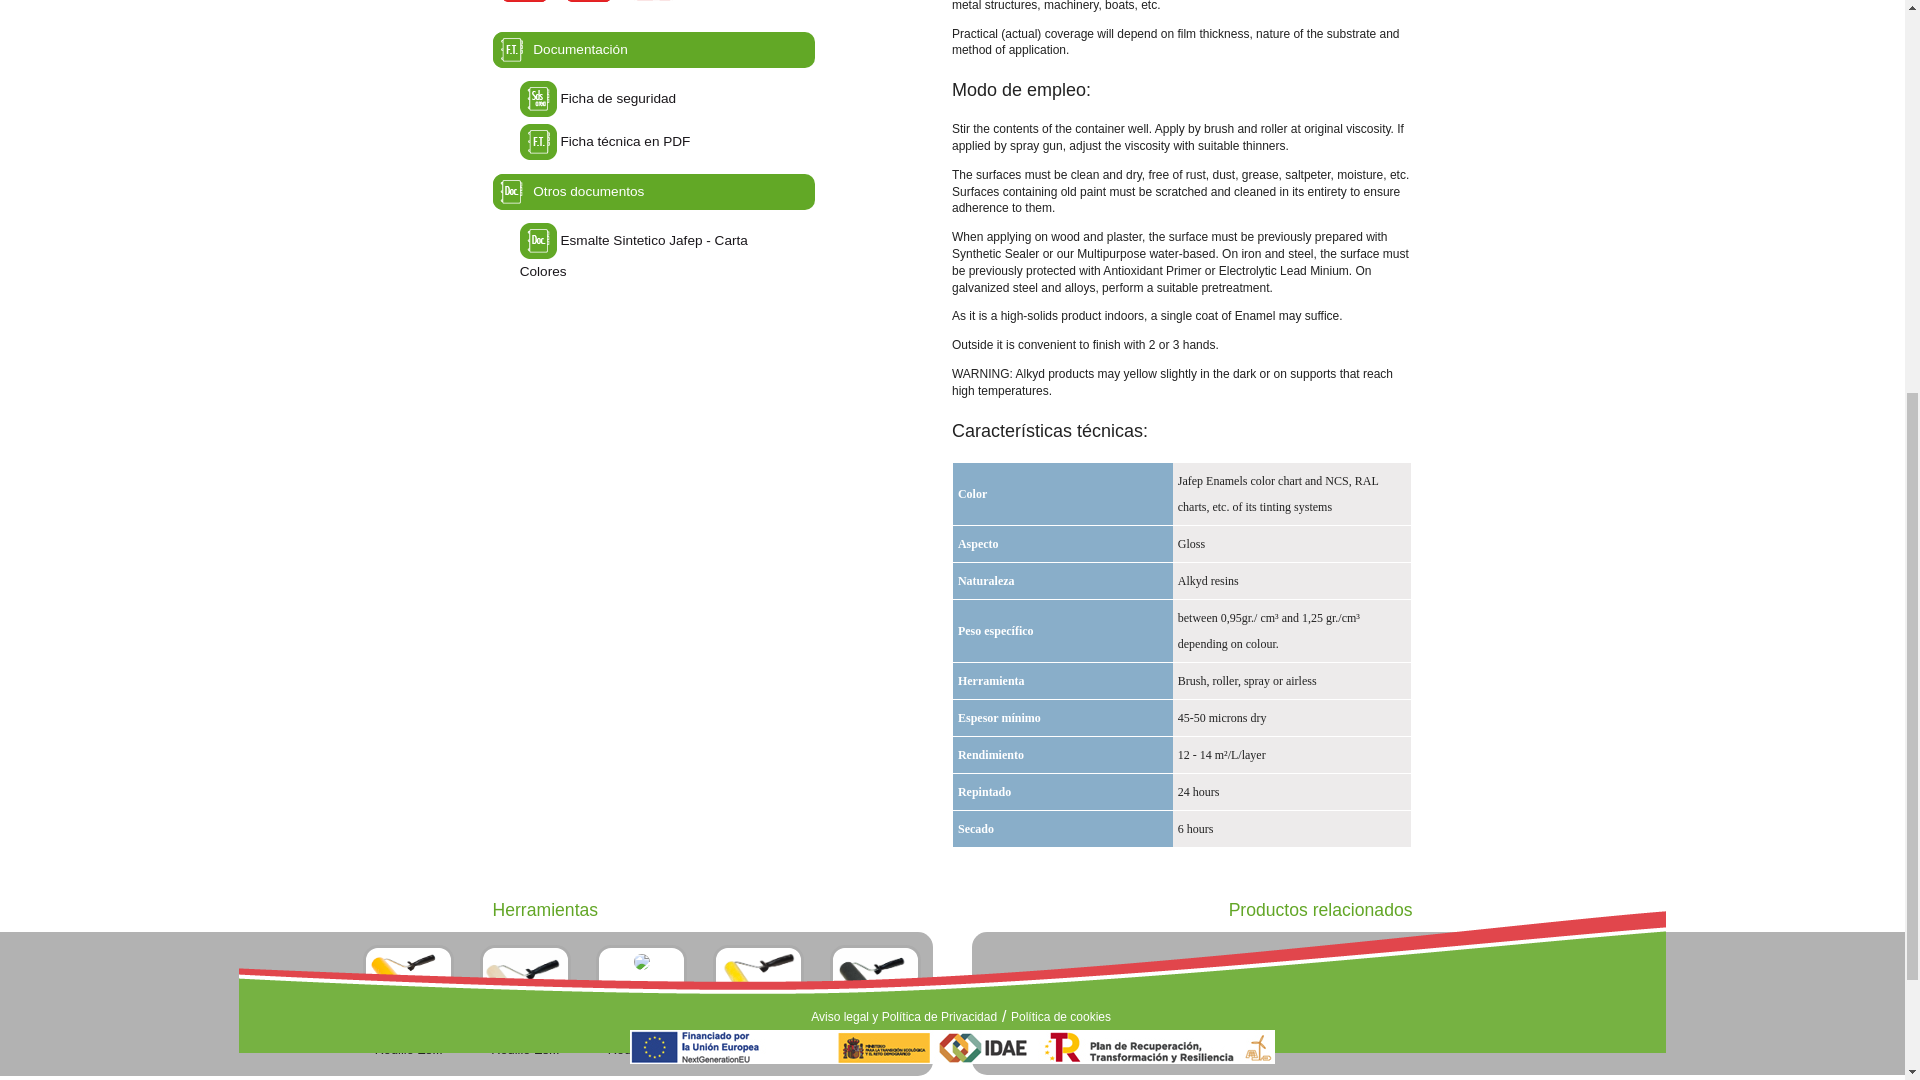  Describe the element at coordinates (618, 98) in the screenshot. I see `Ficha de seguridad` at that location.